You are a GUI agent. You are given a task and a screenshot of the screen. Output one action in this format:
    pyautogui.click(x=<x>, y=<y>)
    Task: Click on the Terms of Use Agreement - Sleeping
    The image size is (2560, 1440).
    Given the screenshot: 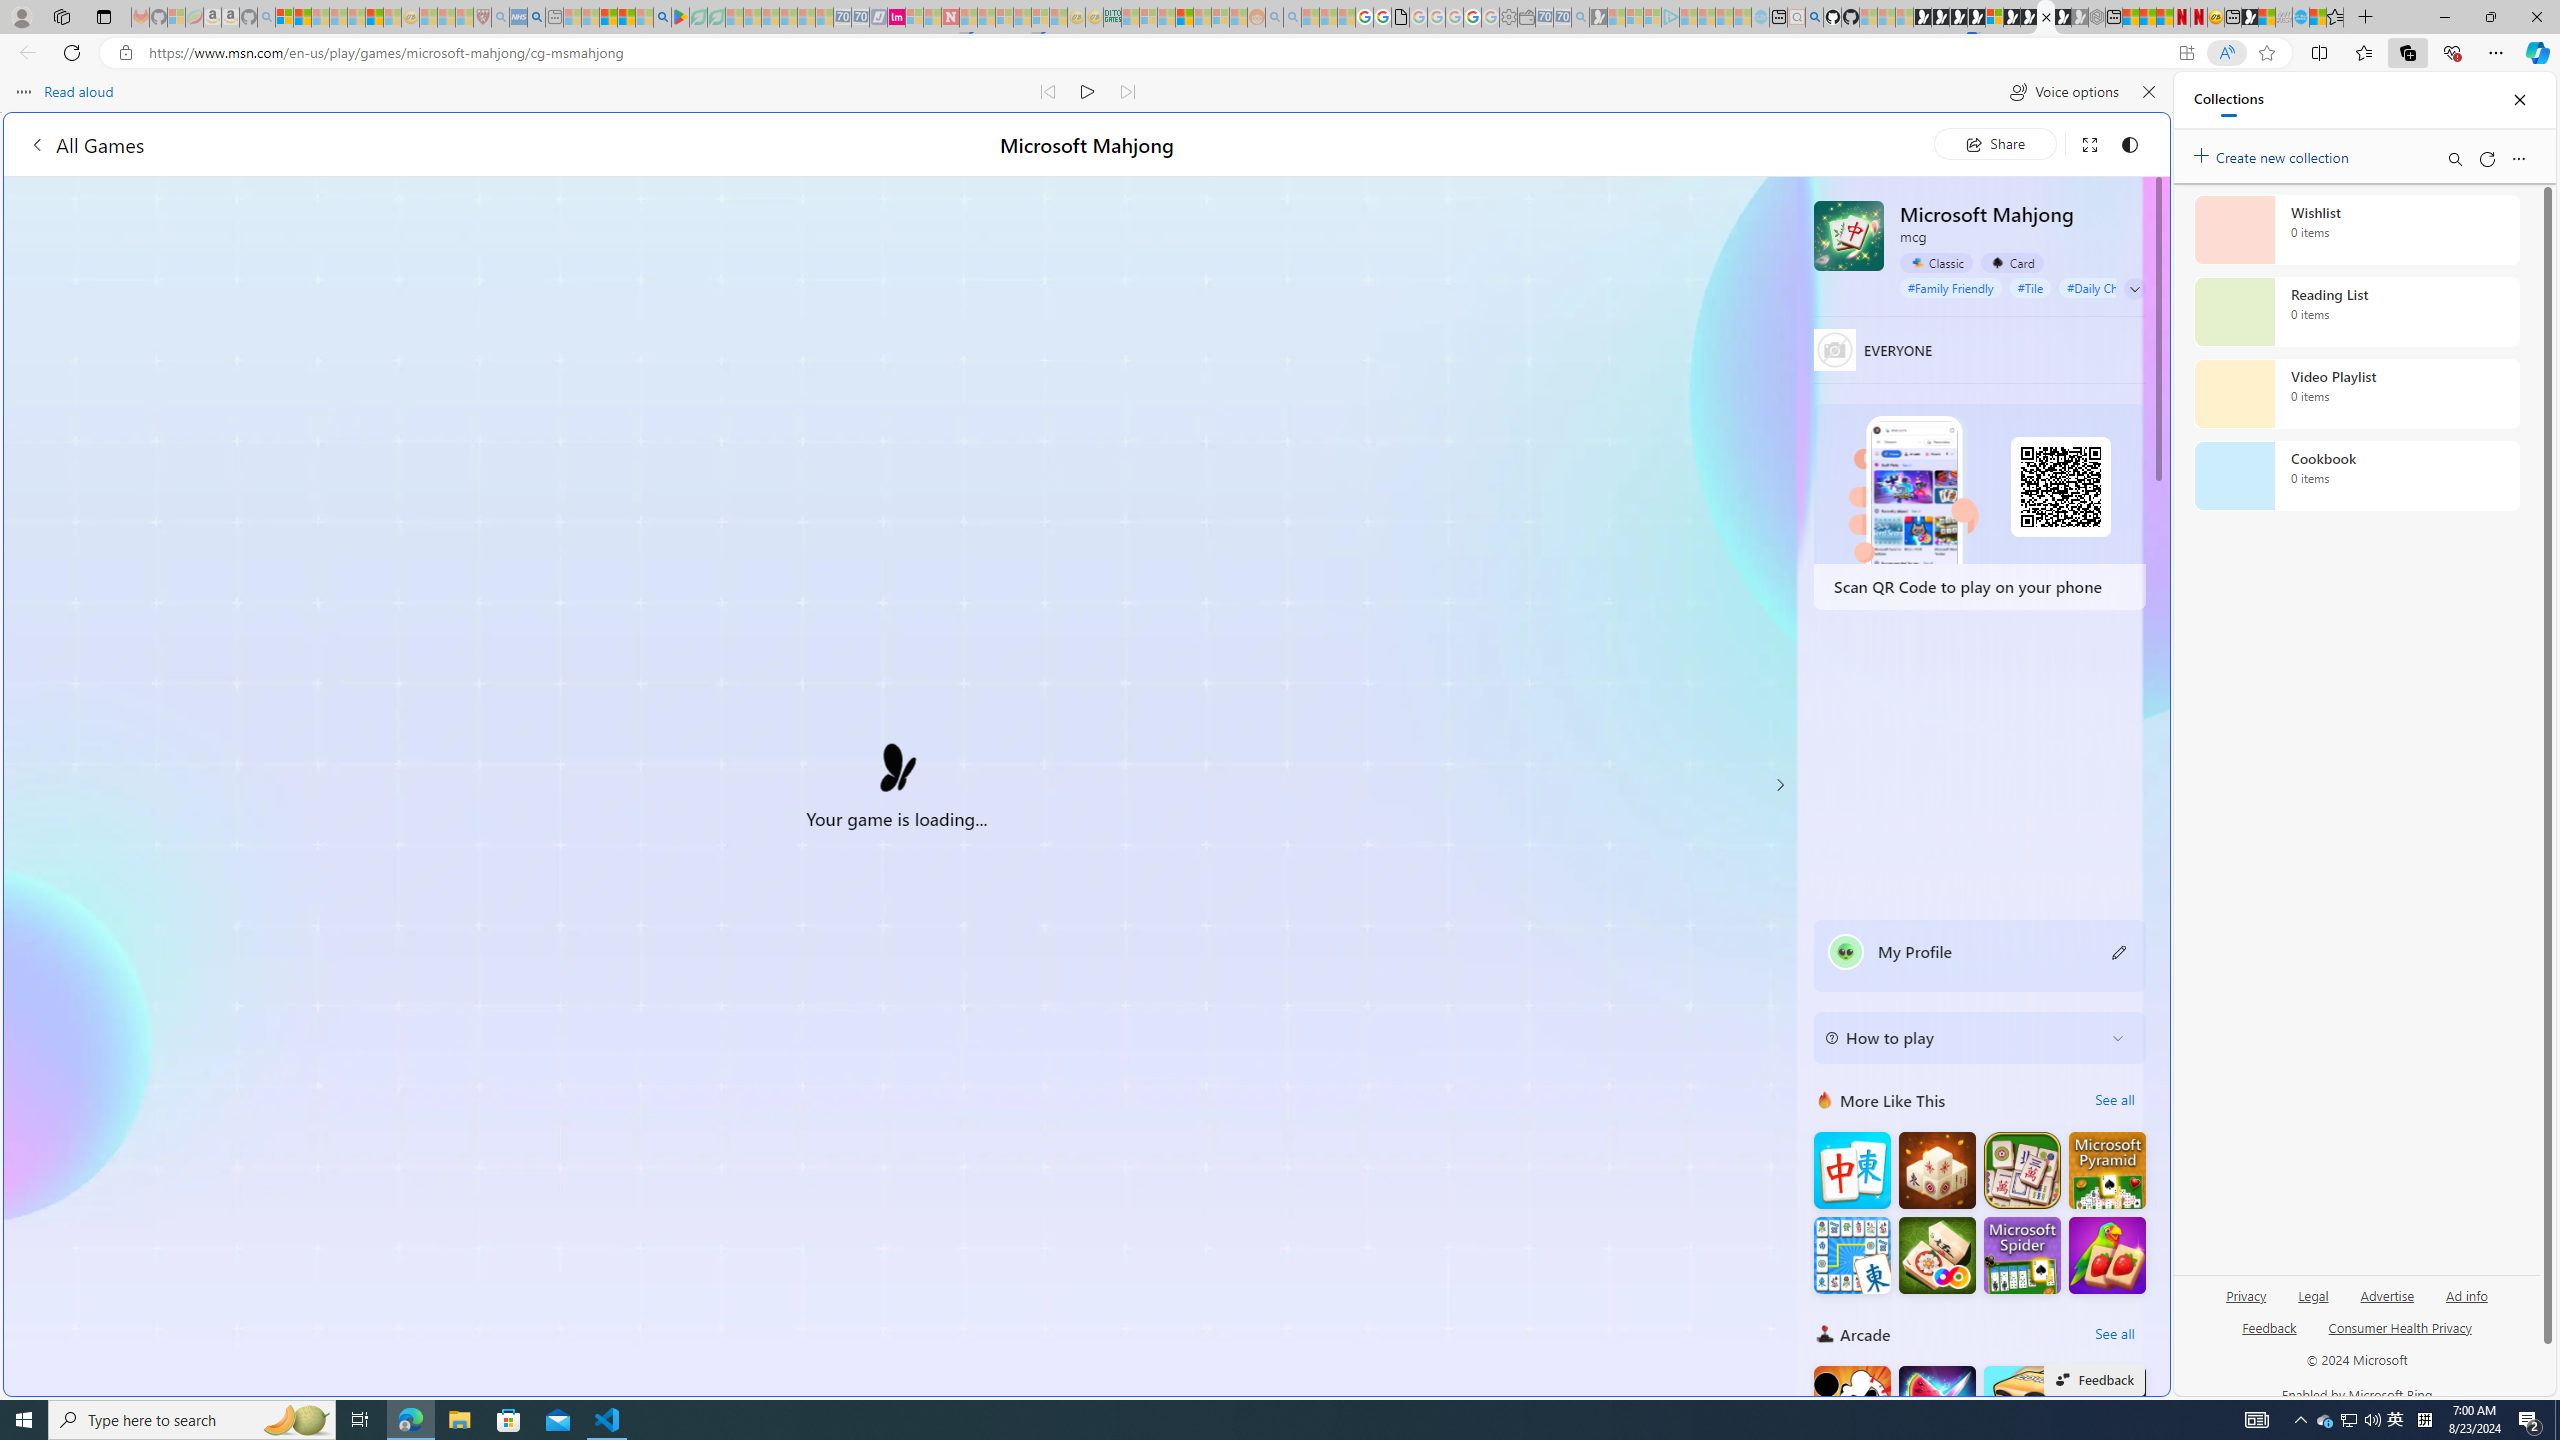 What is the action you would take?
    pyautogui.click(x=698, y=17)
    